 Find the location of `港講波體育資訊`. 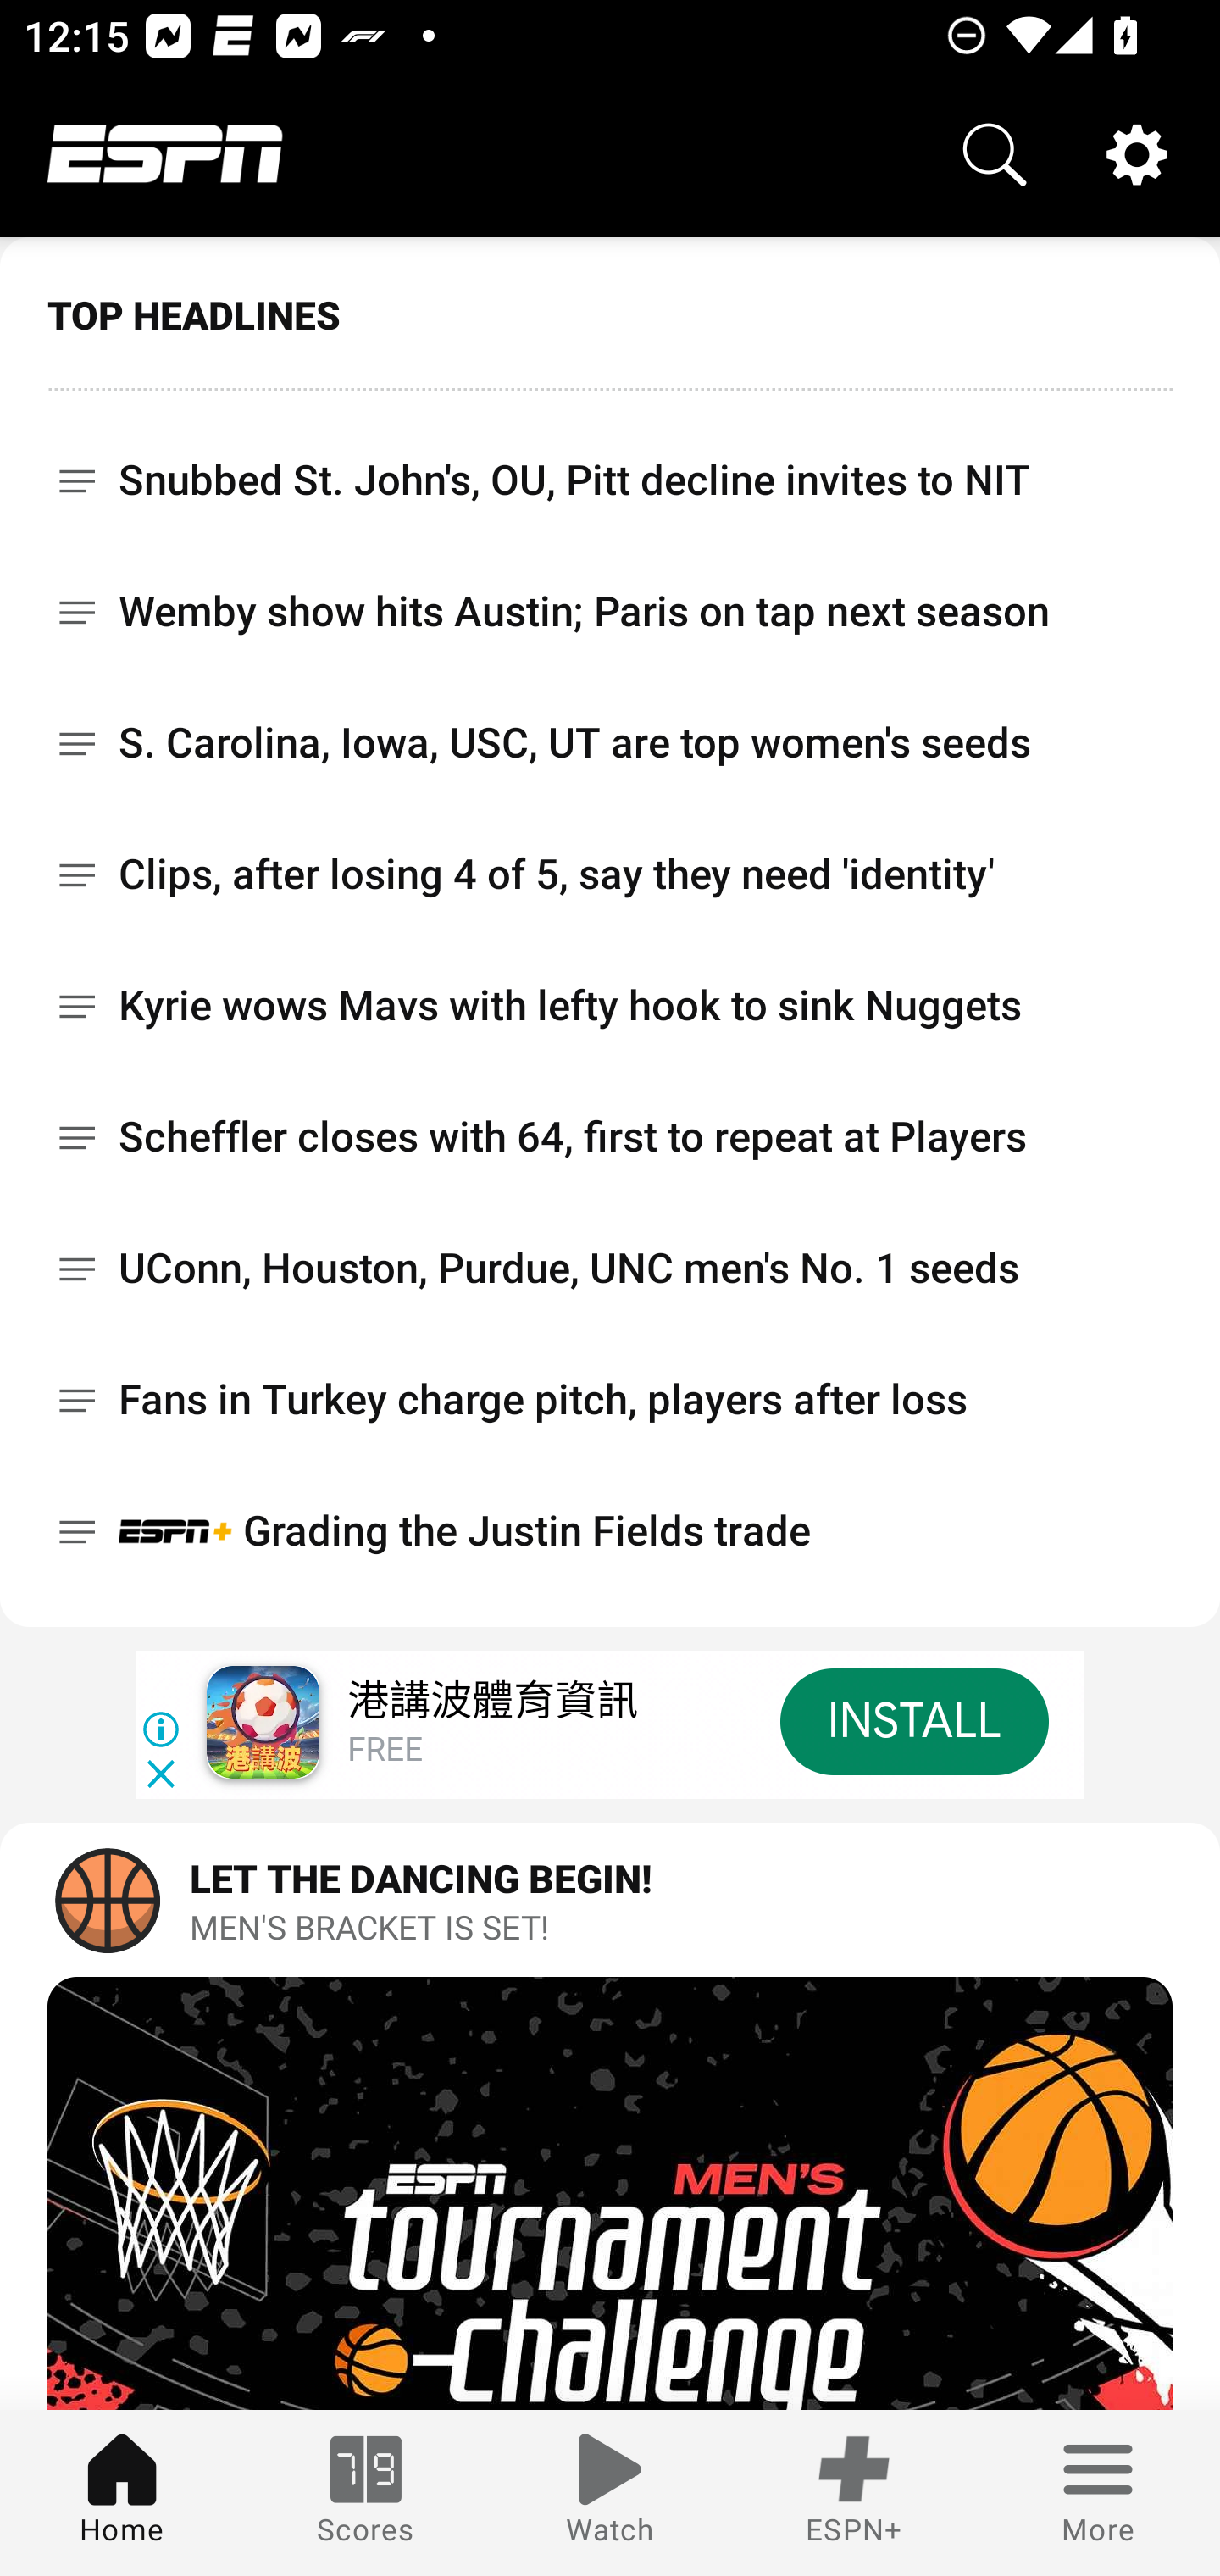

港講波體育資訊 is located at coordinates (491, 1702).